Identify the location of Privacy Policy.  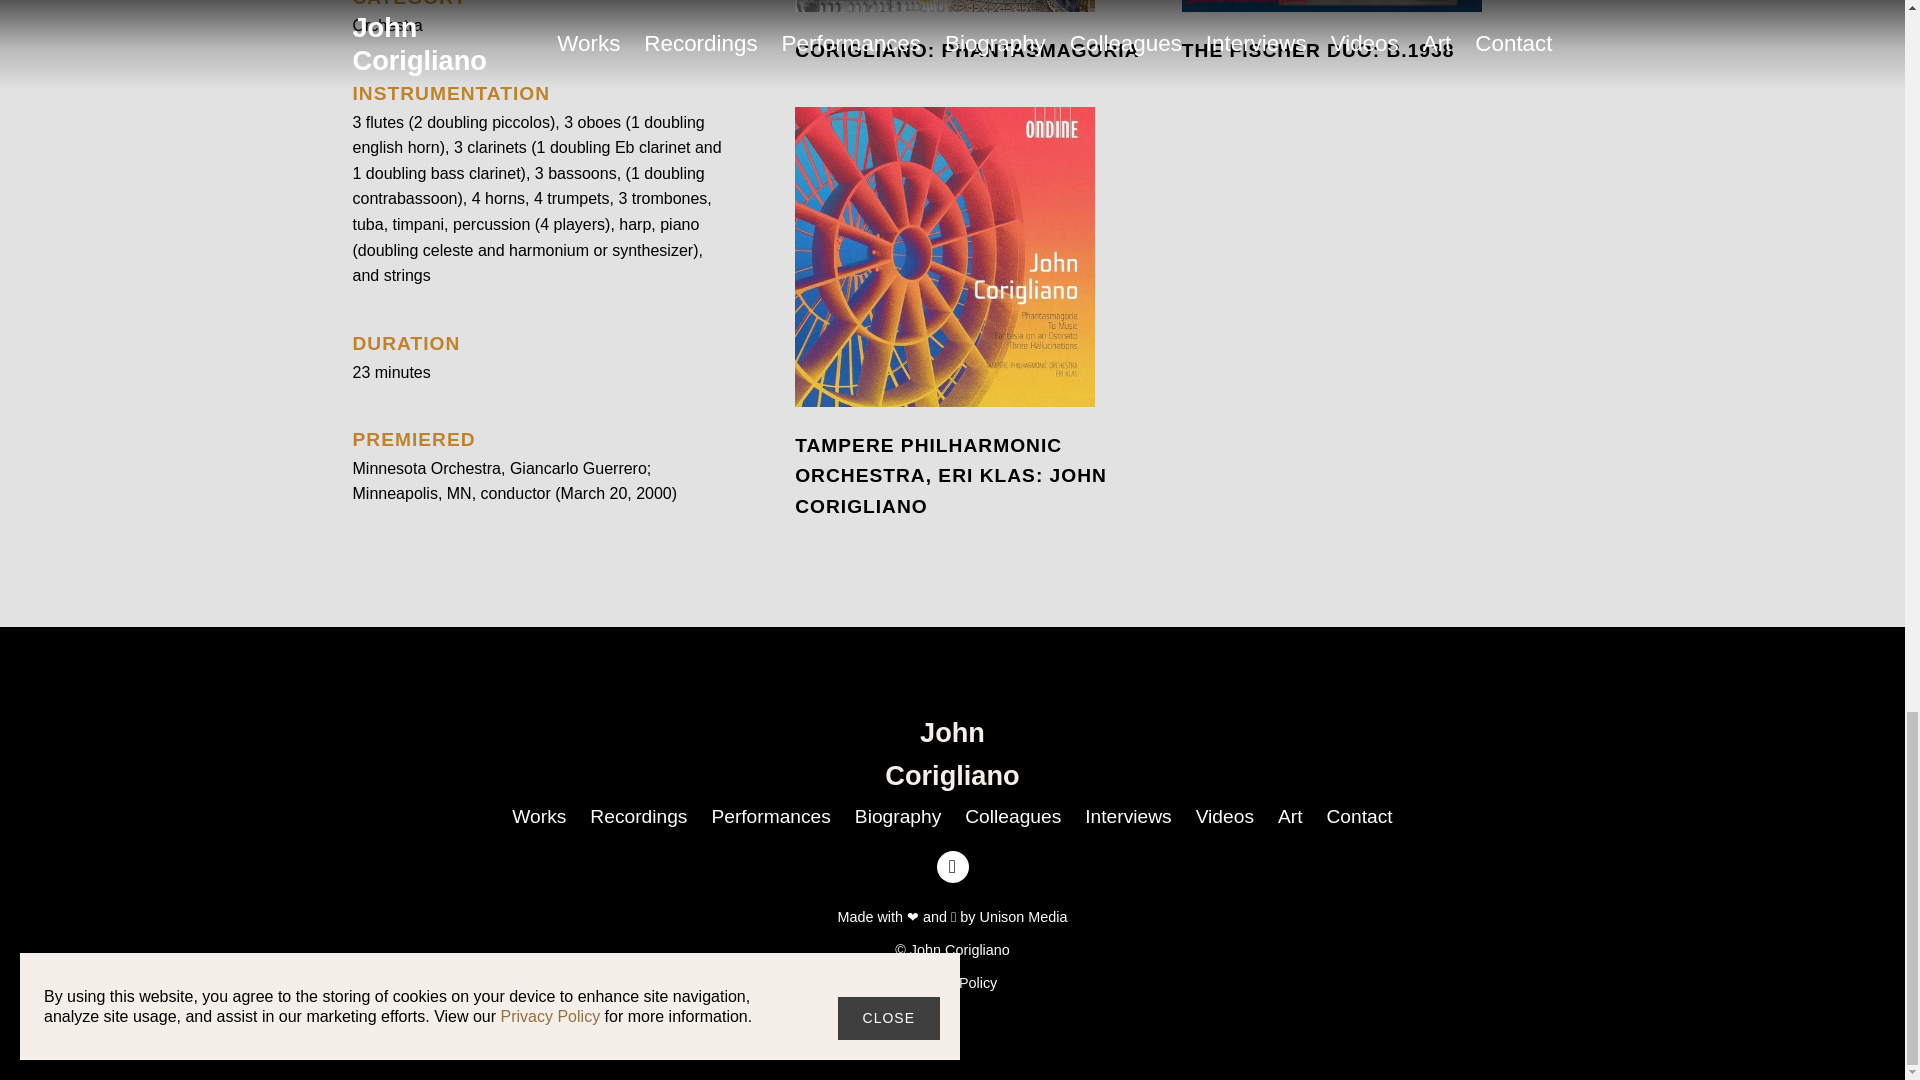
(953, 983).